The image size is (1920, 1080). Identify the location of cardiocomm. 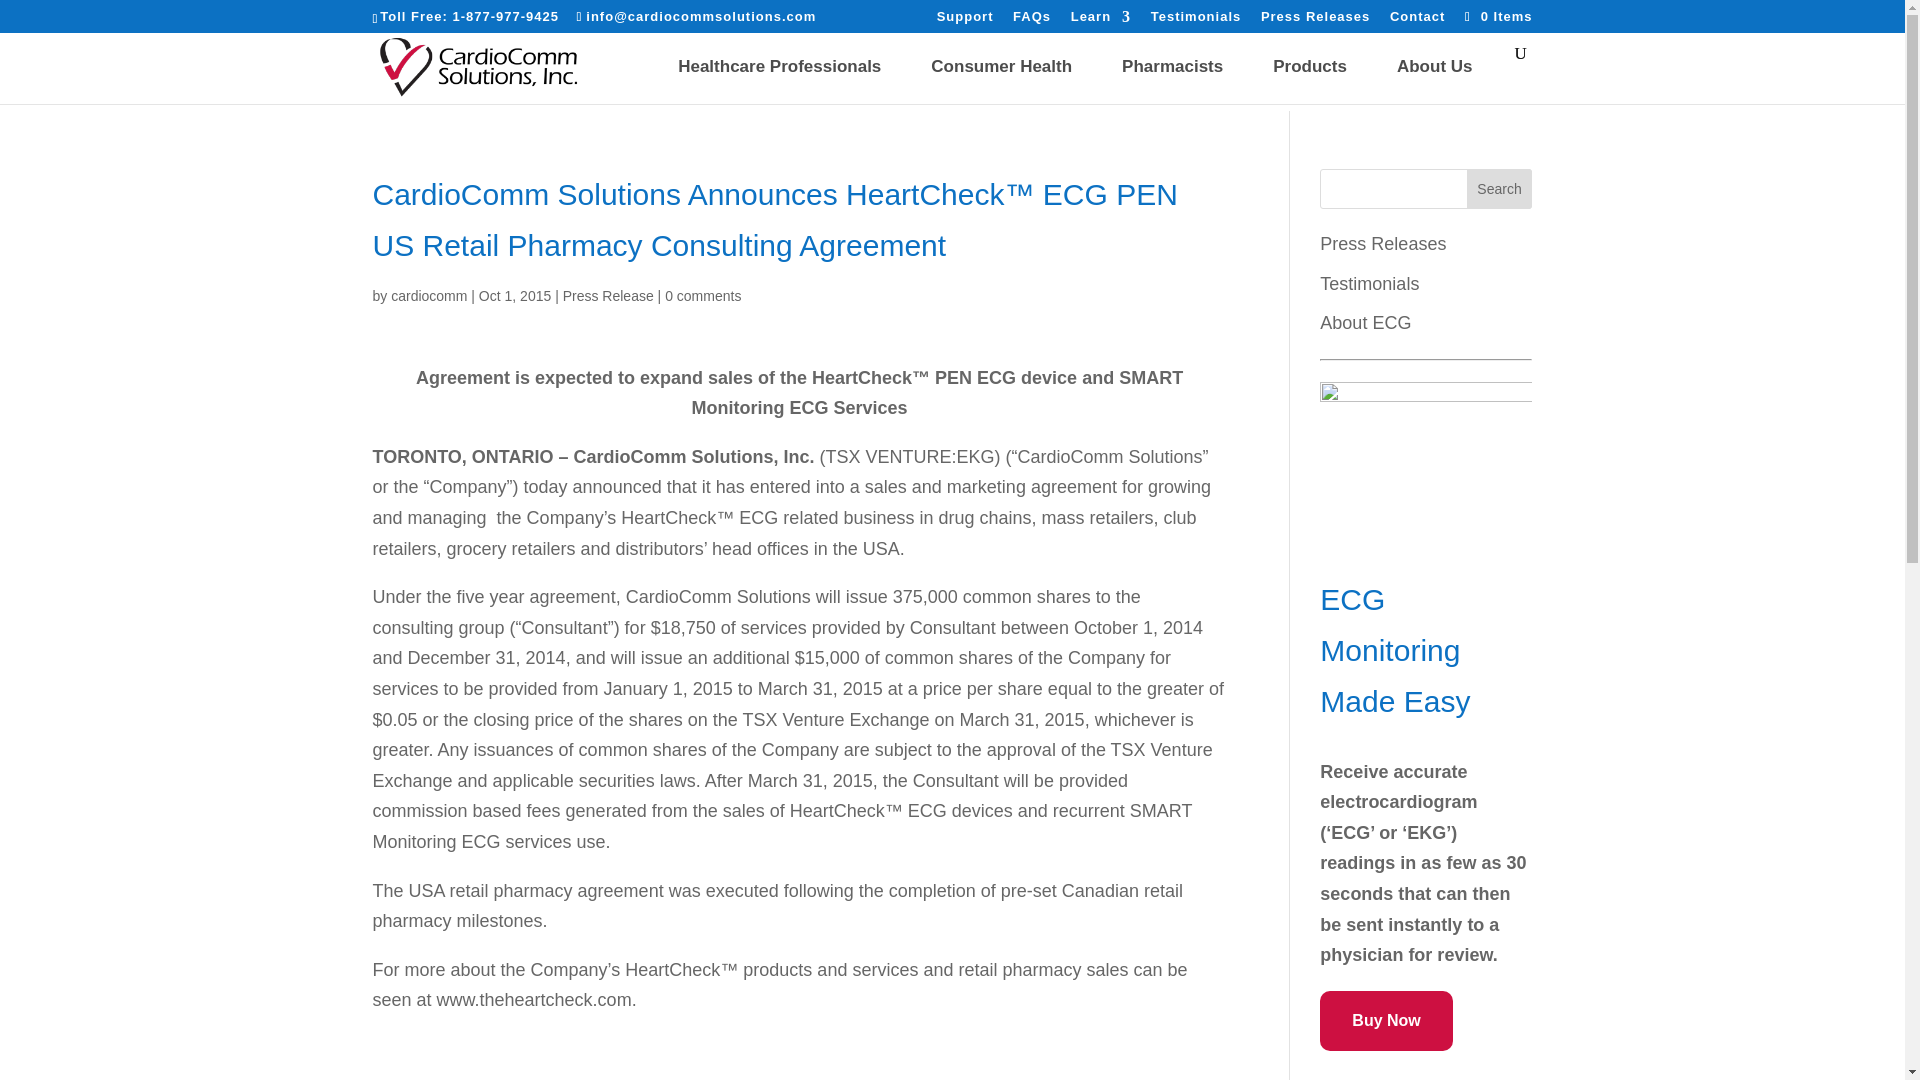
(428, 296).